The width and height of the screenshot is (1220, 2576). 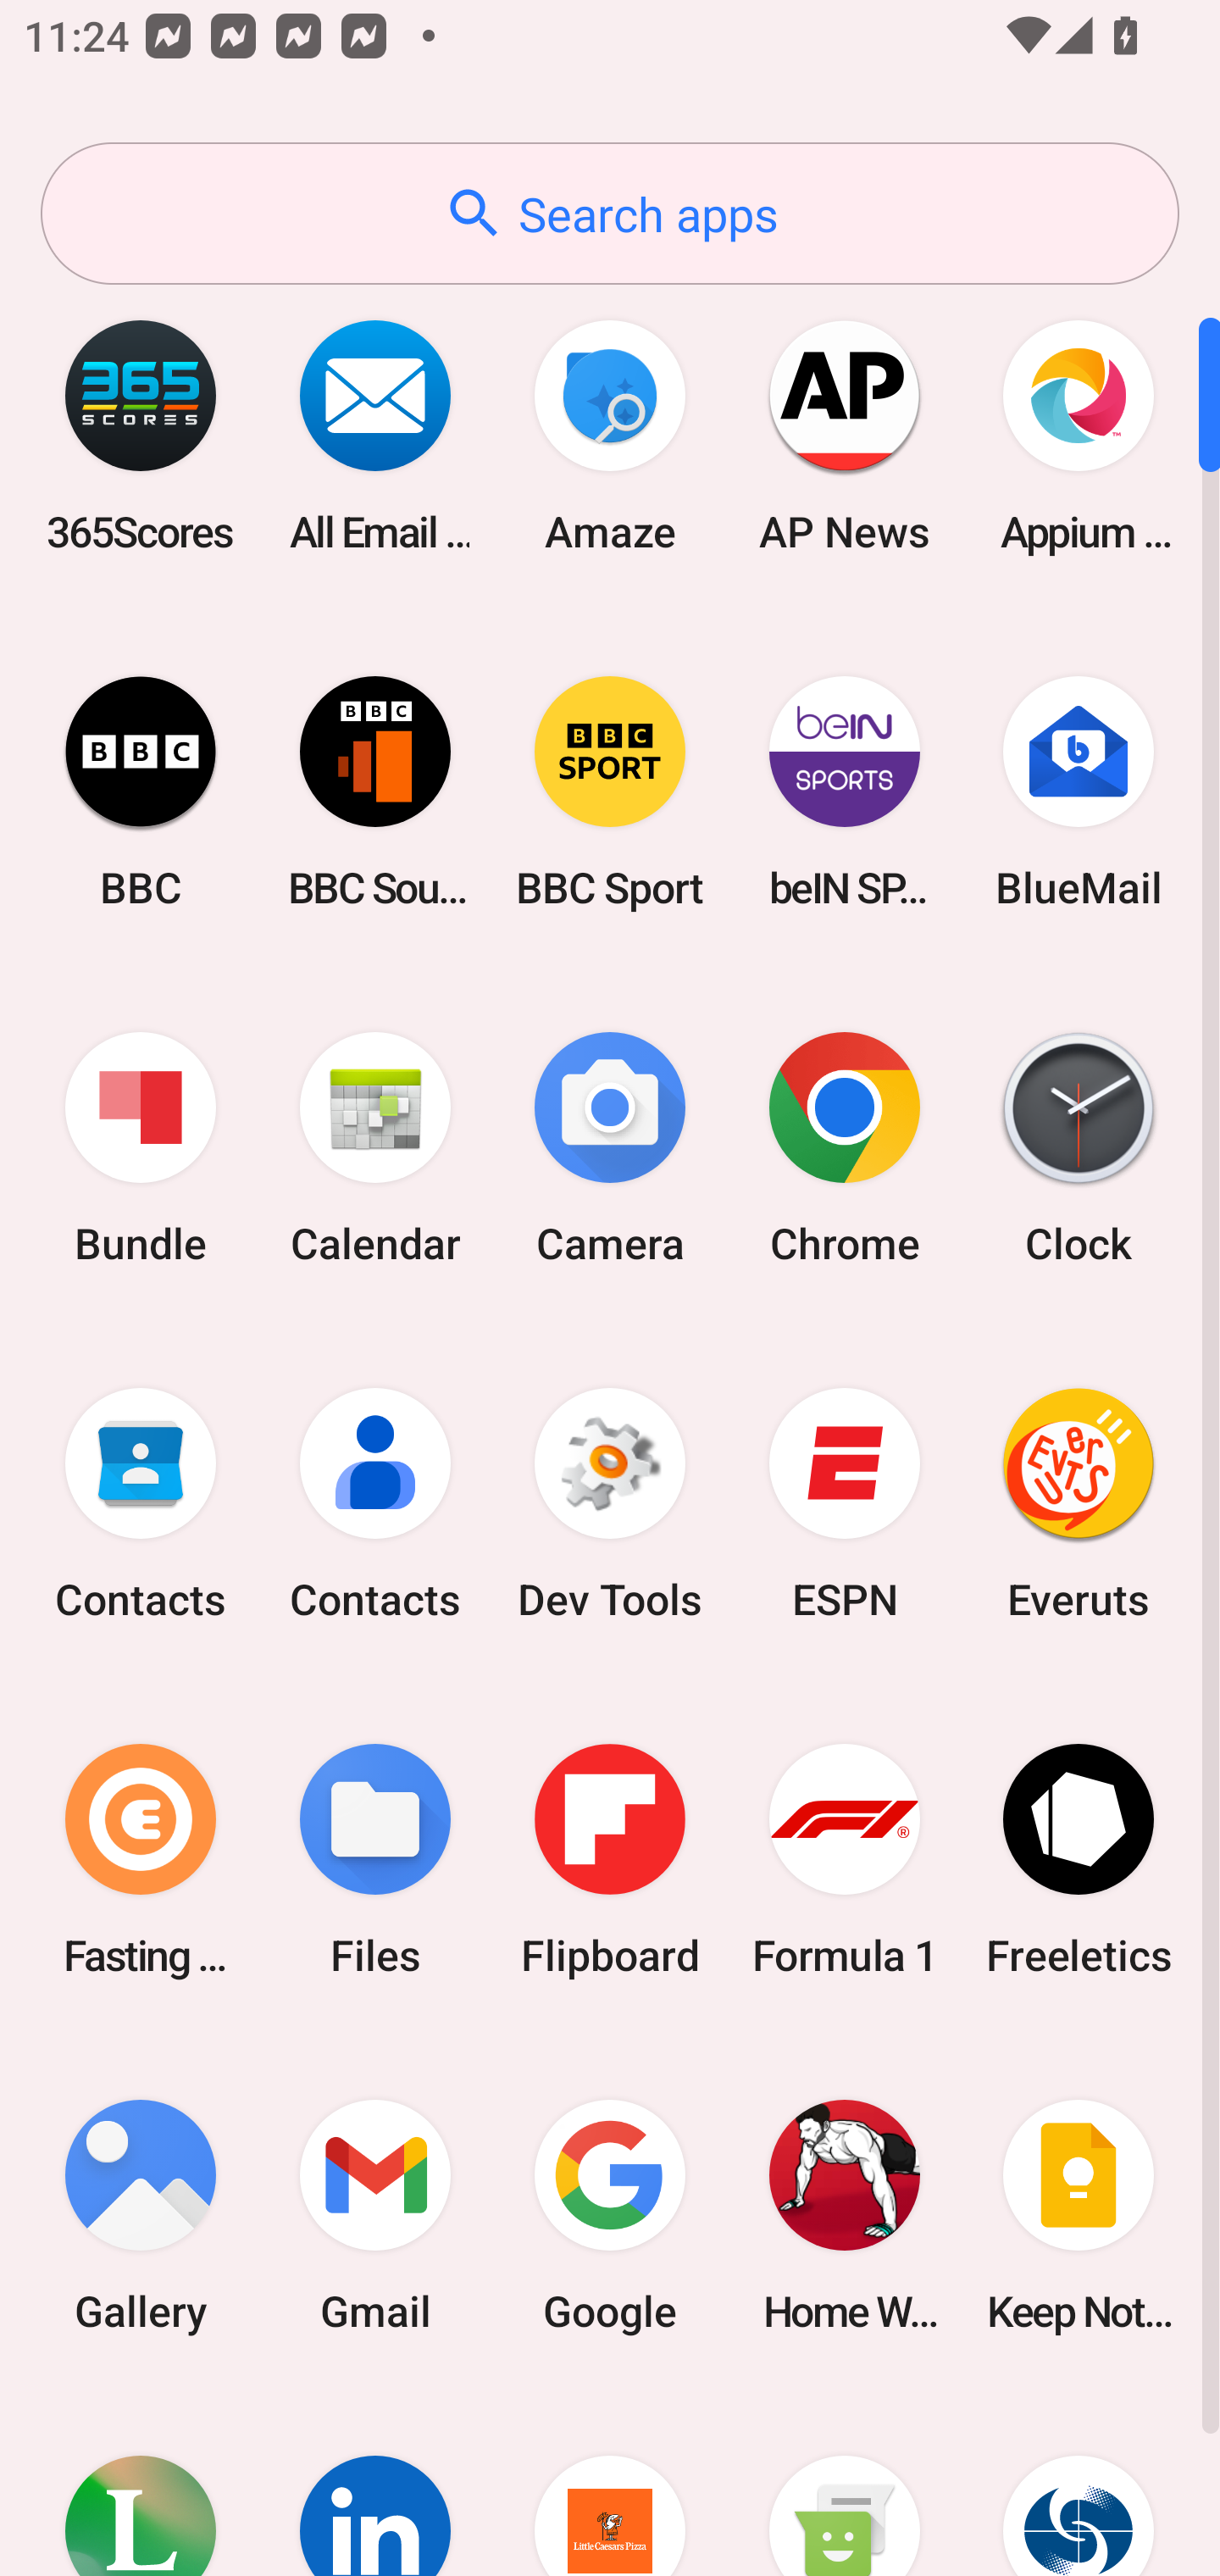 What do you see at coordinates (141, 1149) in the screenshot?
I see `Bundle` at bounding box center [141, 1149].